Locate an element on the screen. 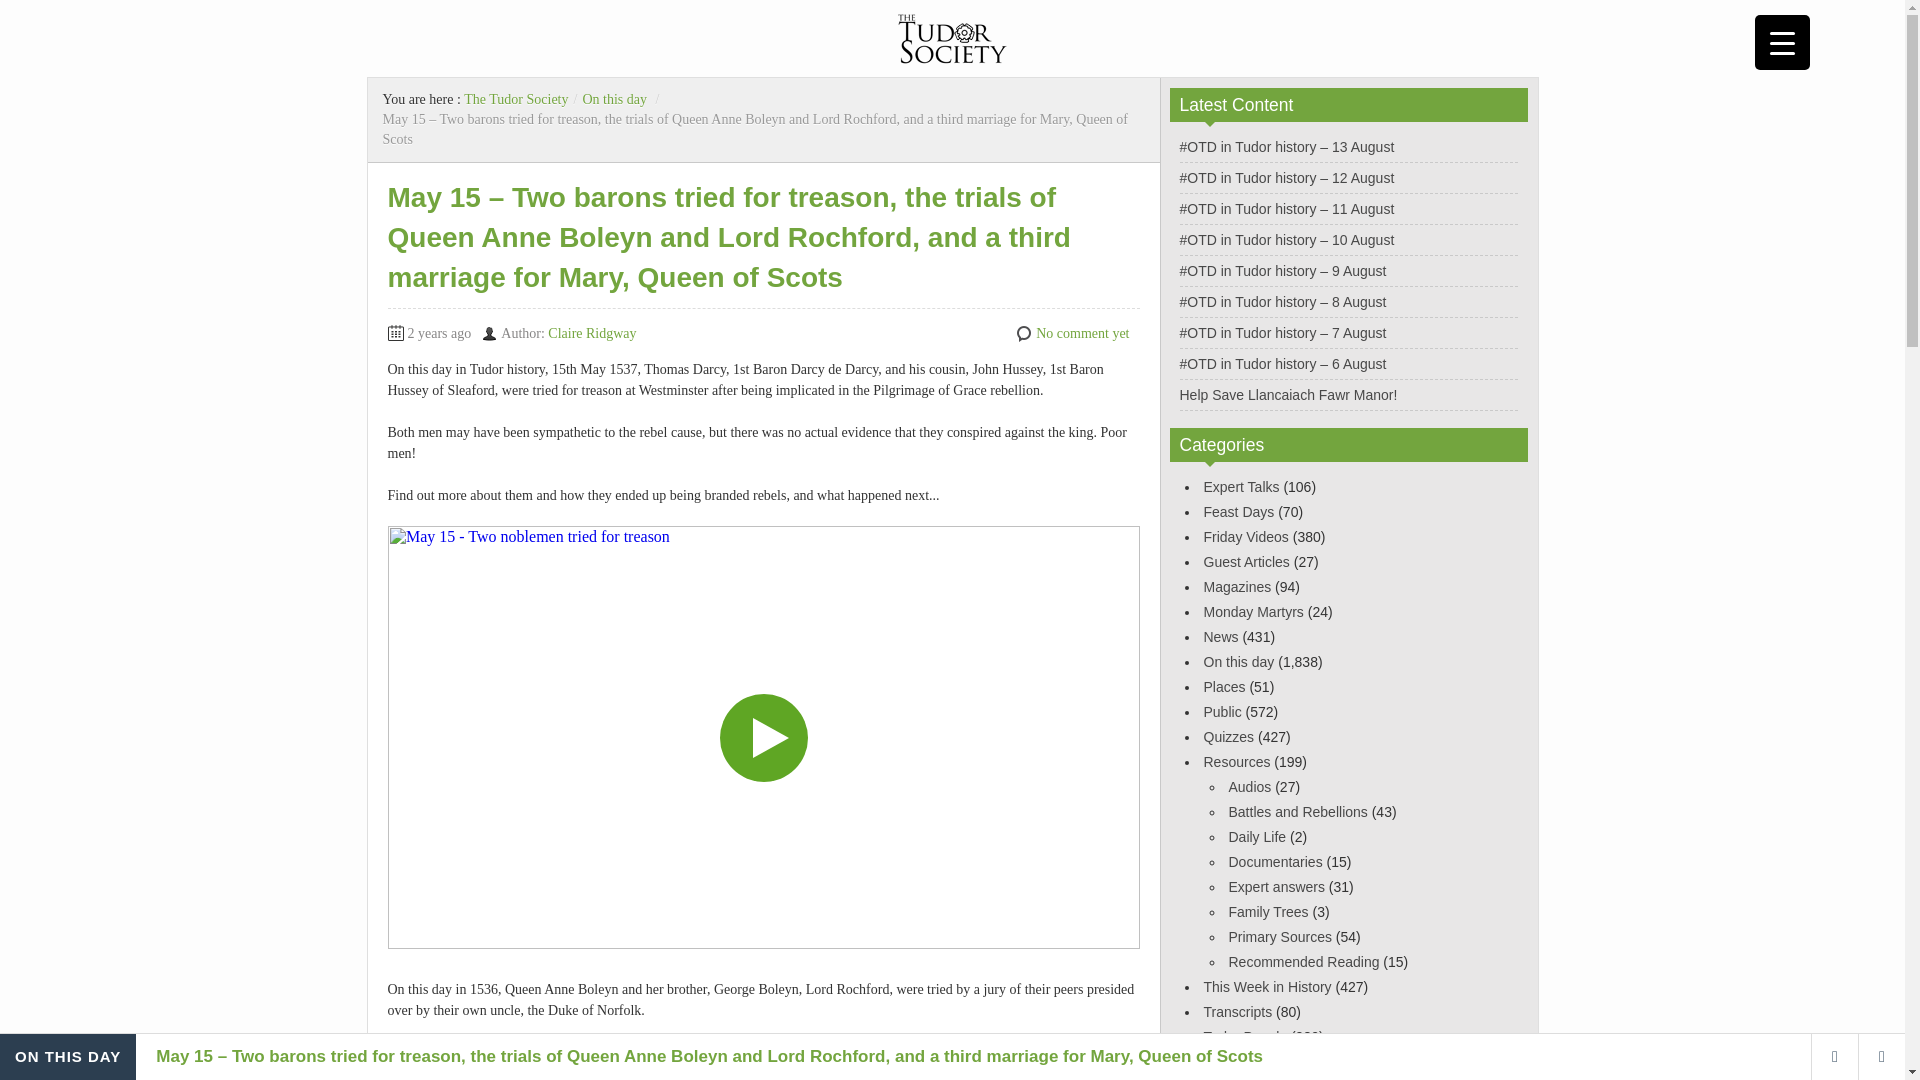 The width and height of the screenshot is (1920, 1080). Help Save Llancaiach Fawr Manor! is located at coordinates (1288, 394).